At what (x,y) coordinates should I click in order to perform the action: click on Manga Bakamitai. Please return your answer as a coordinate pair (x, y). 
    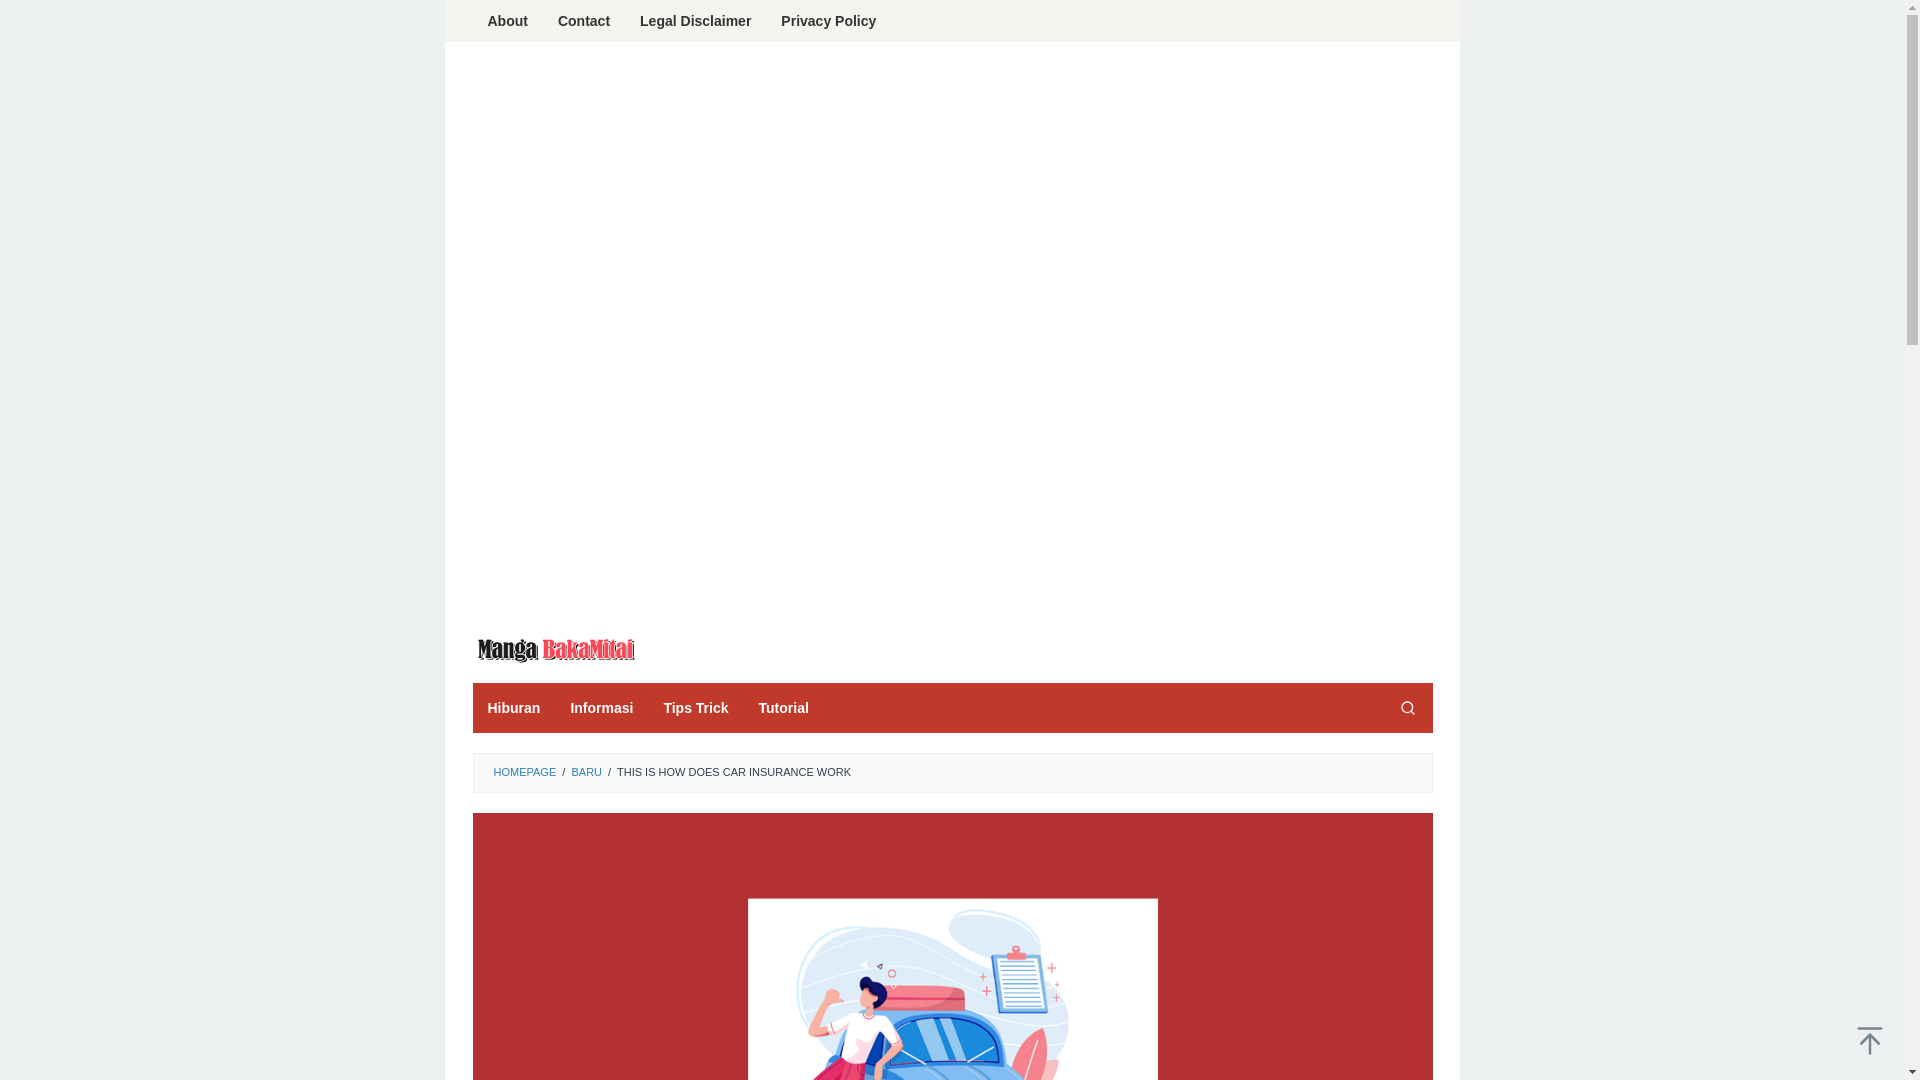
    Looking at the image, I should click on (554, 650).